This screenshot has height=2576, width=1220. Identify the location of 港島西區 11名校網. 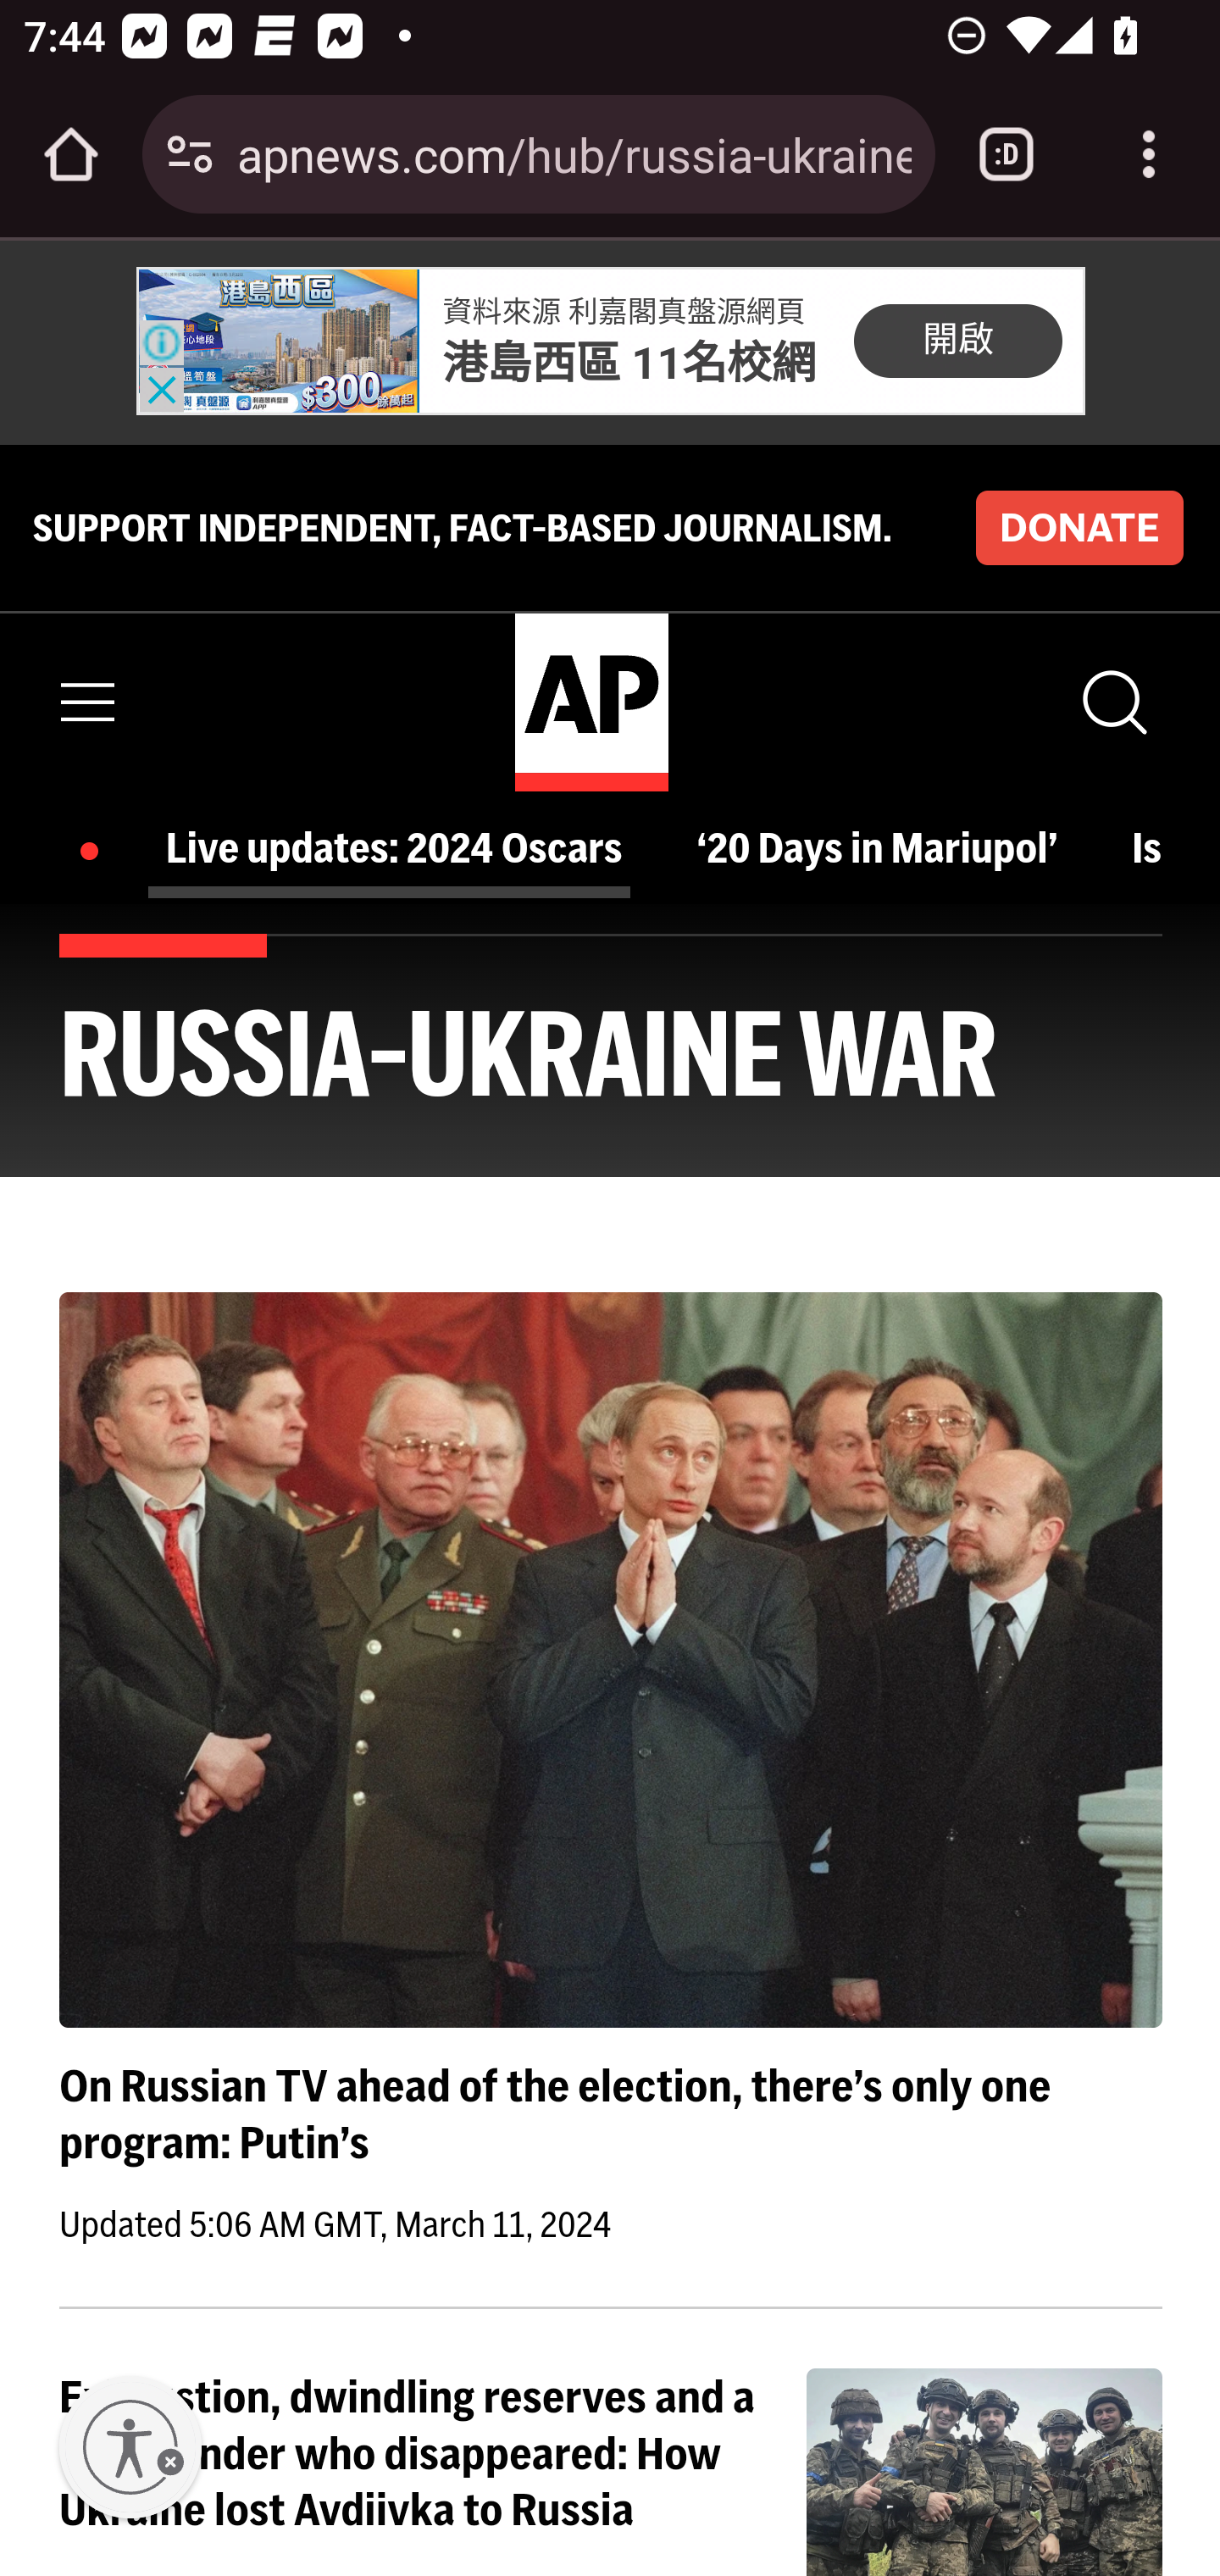
(630, 363).